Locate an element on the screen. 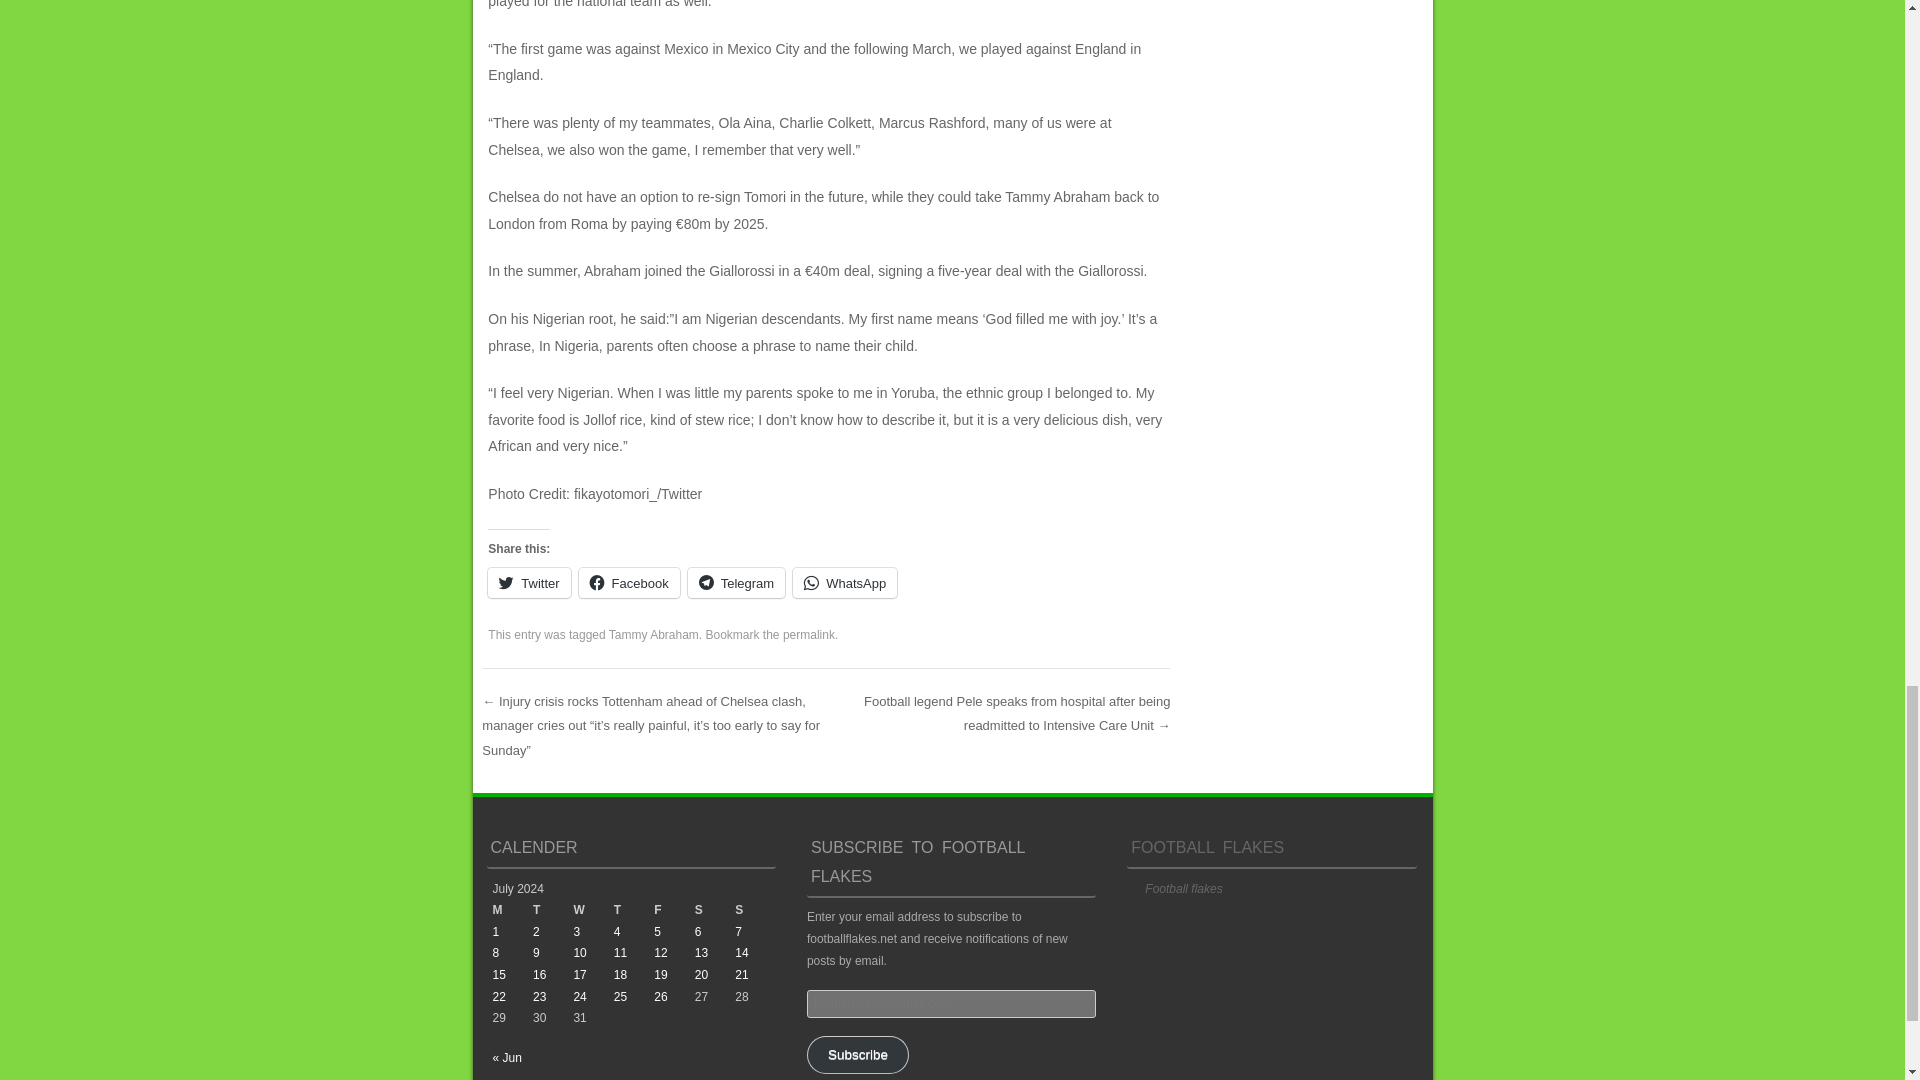 Image resolution: width=1920 pixels, height=1080 pixels. Saturday is located at coordinates (715, 910).